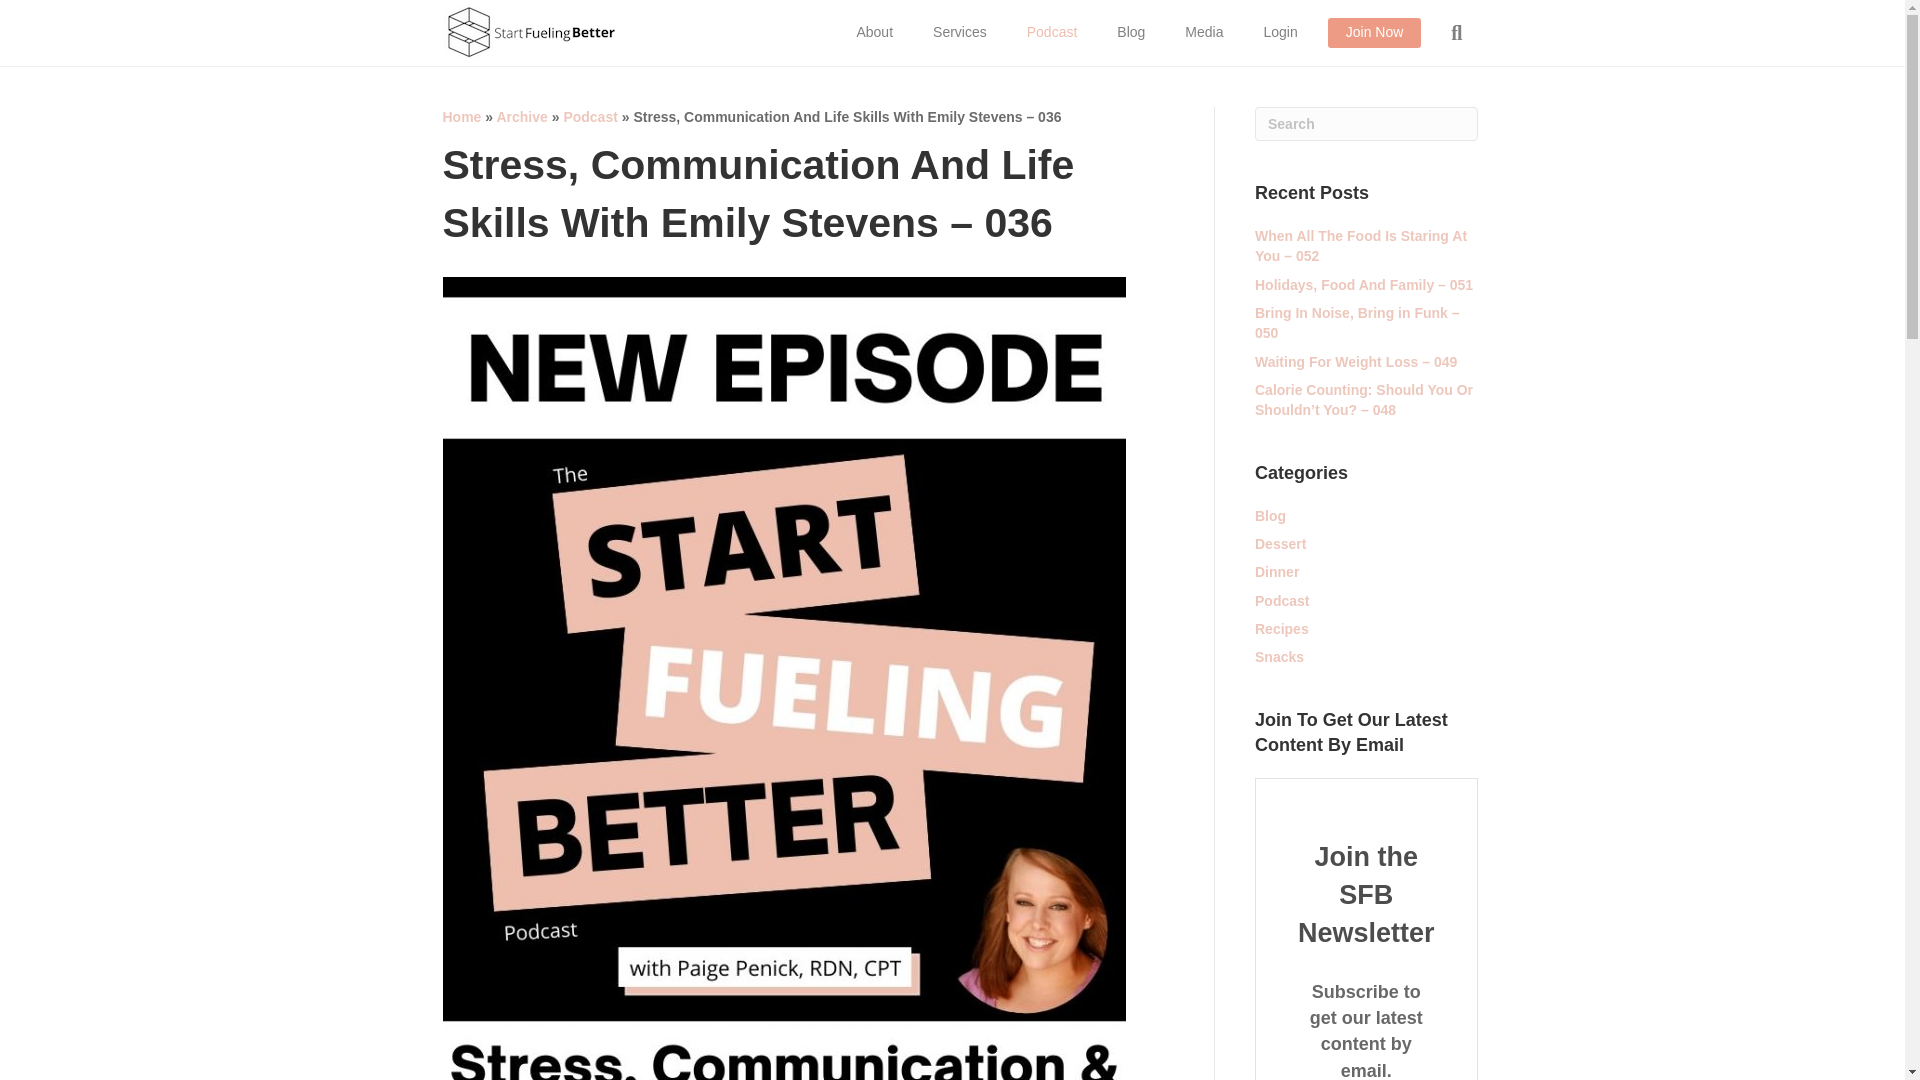 The height and width of the screenshot is (1080, 1920). What do you see at coordinates (521, 117) in the screenshot?
I see `Archive` at bounding box center [521, 117].